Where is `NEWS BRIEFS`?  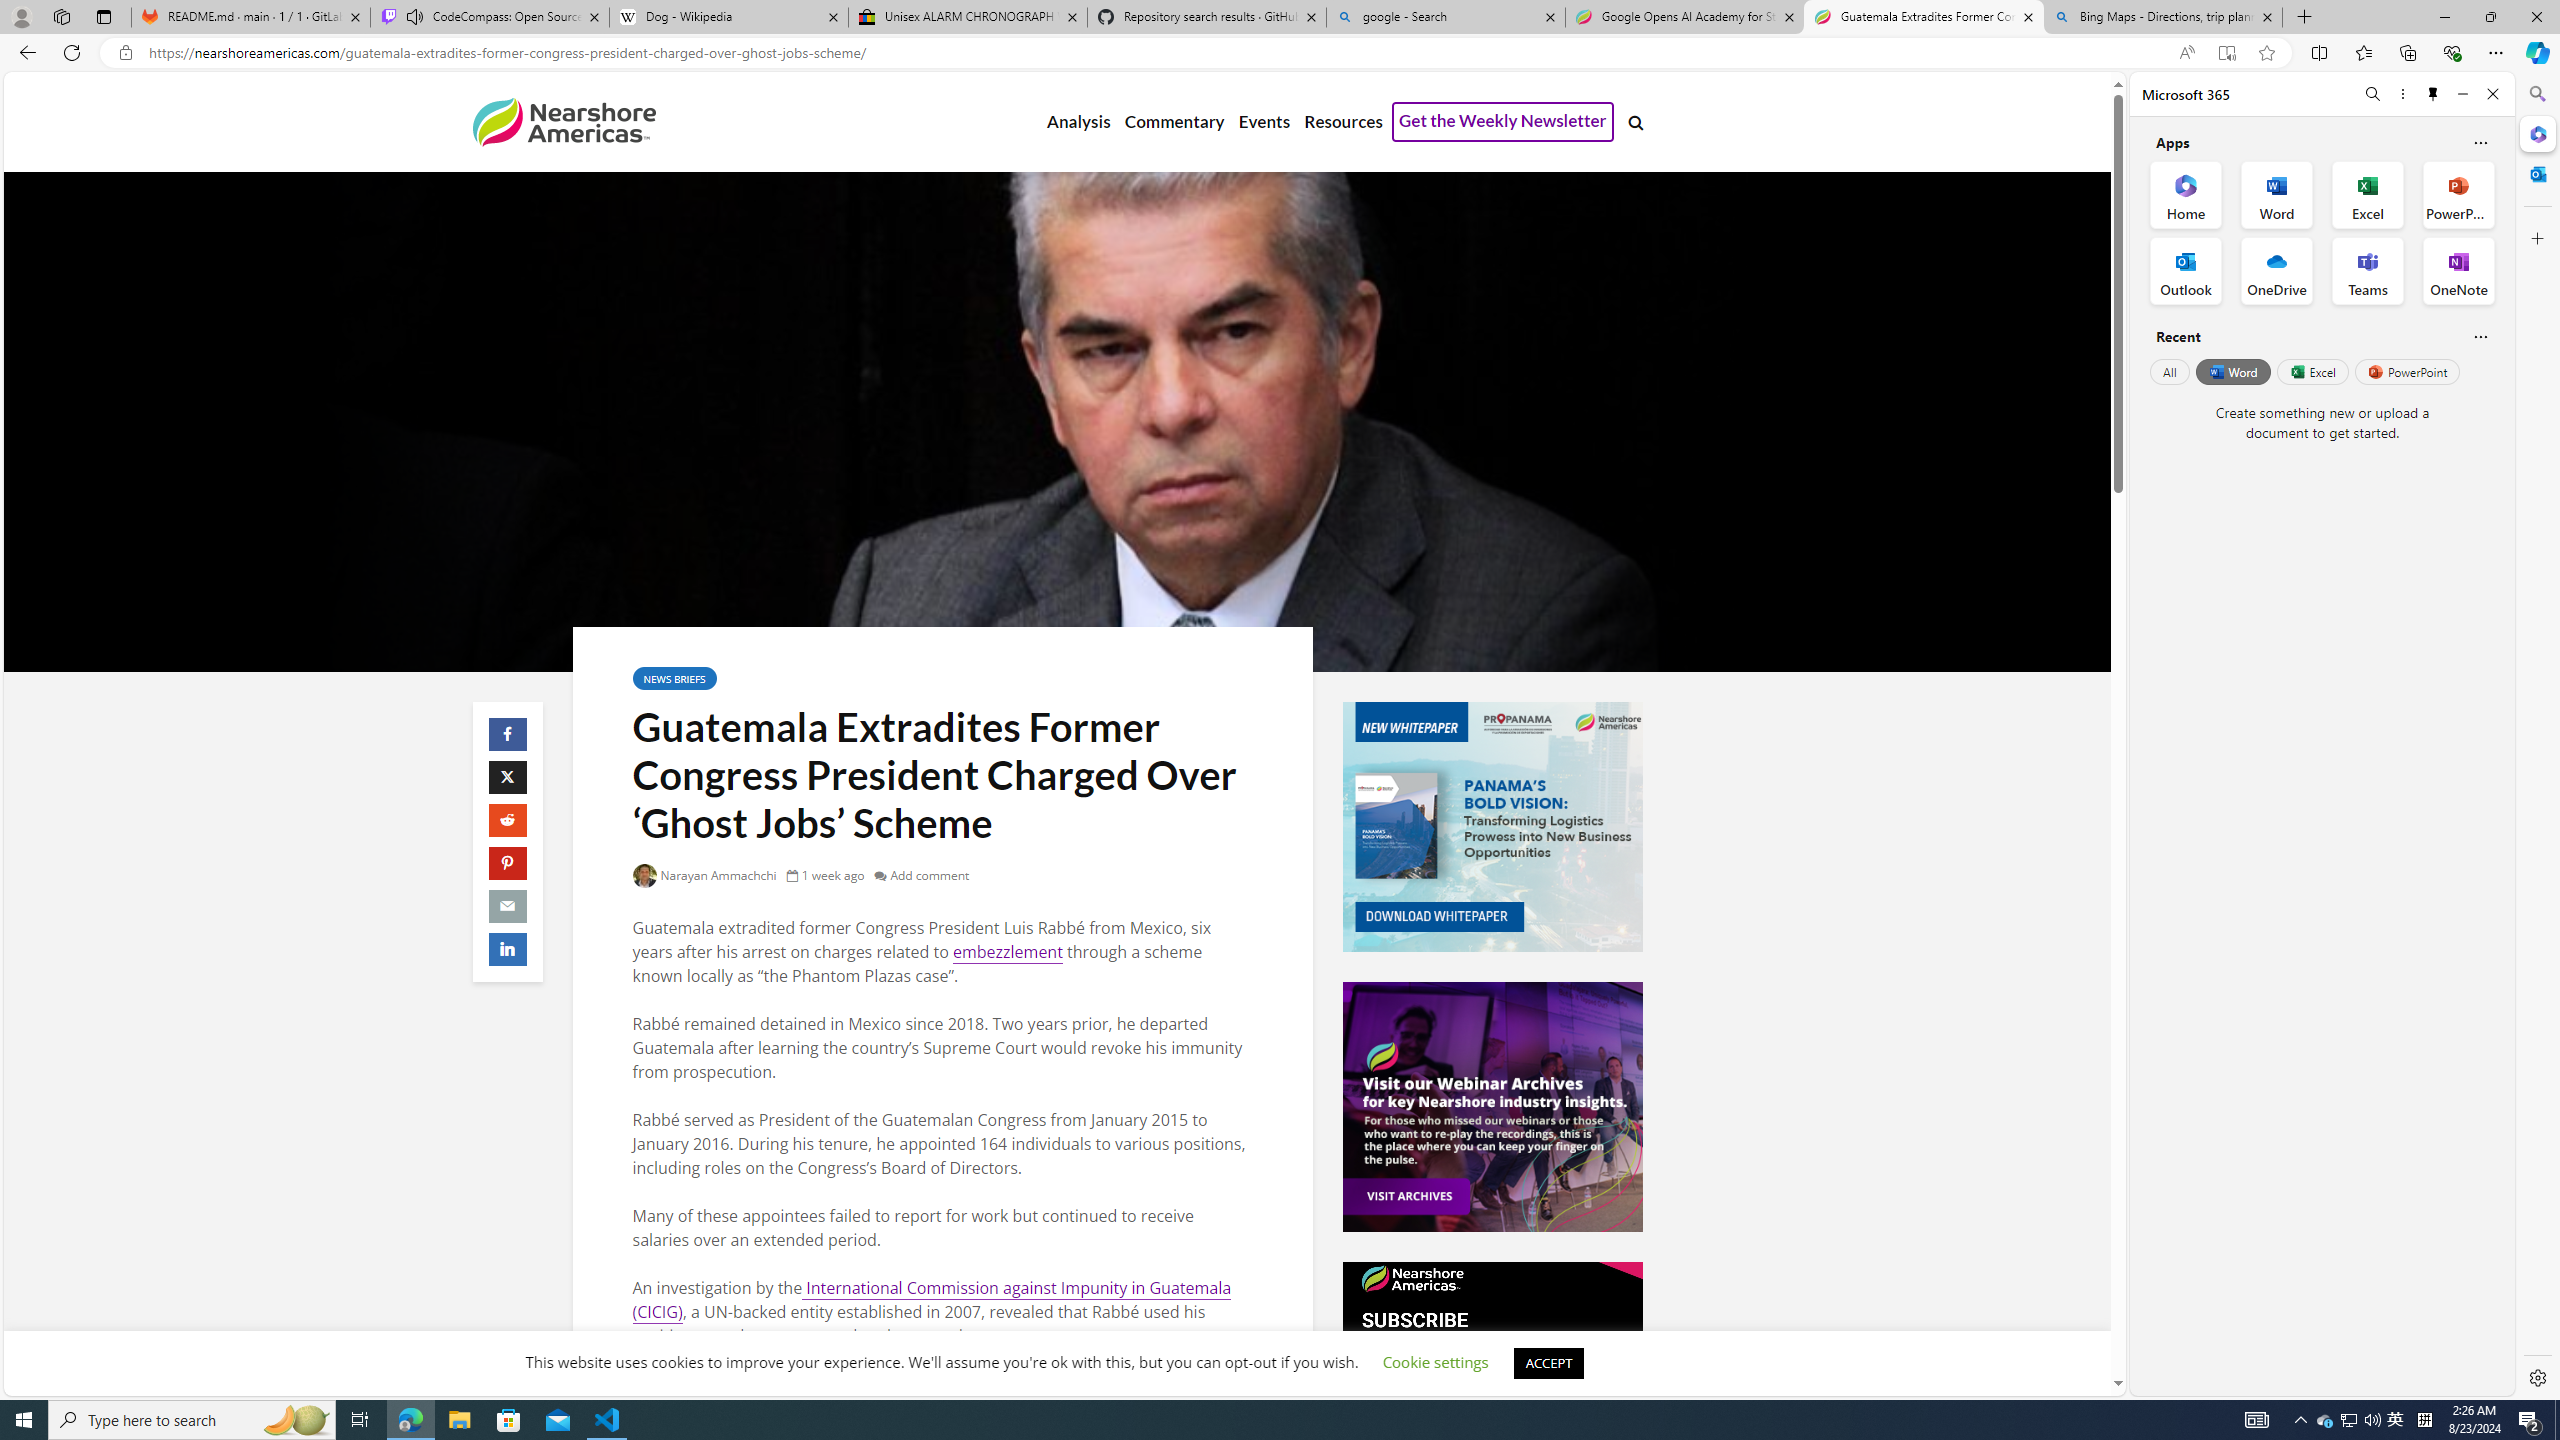 NEWS BRIEFS is located at coordinates (674, 678).